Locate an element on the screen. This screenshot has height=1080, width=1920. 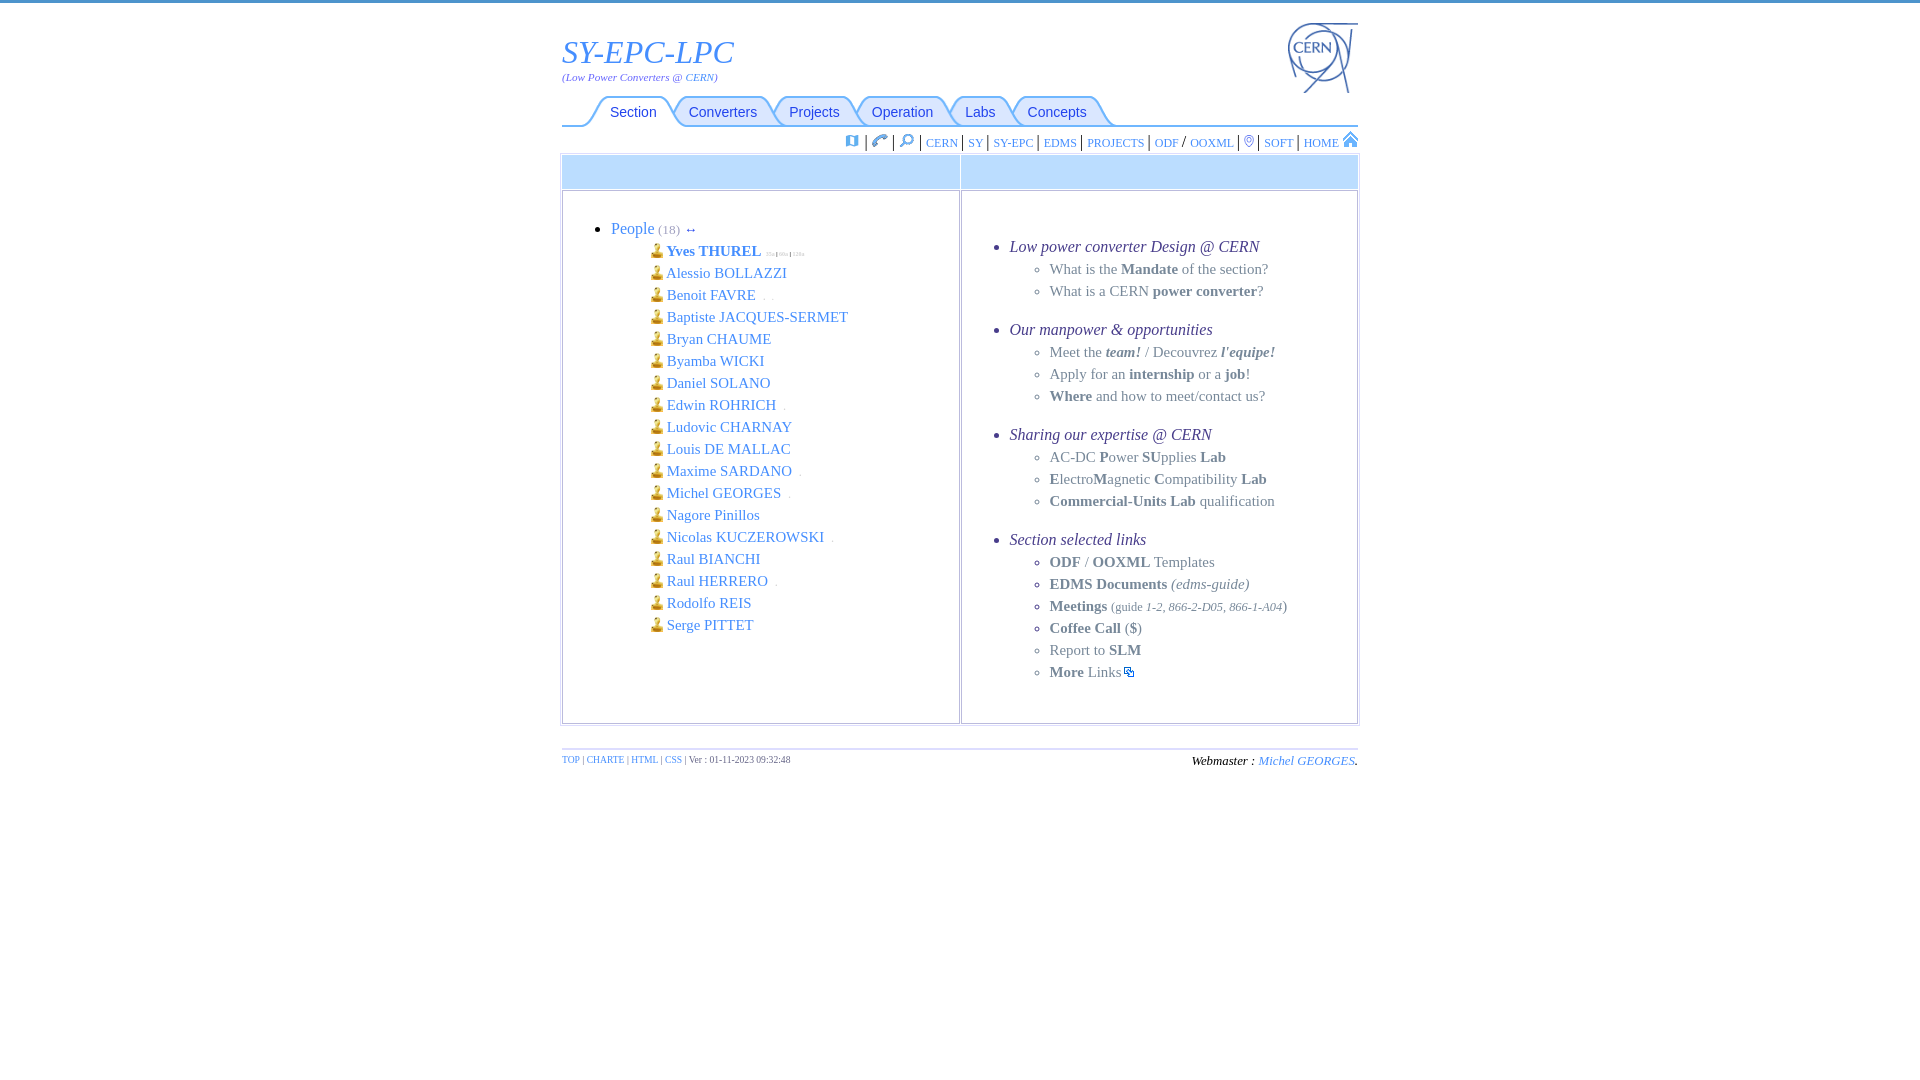
HTML is located at coordinates (644, 760).